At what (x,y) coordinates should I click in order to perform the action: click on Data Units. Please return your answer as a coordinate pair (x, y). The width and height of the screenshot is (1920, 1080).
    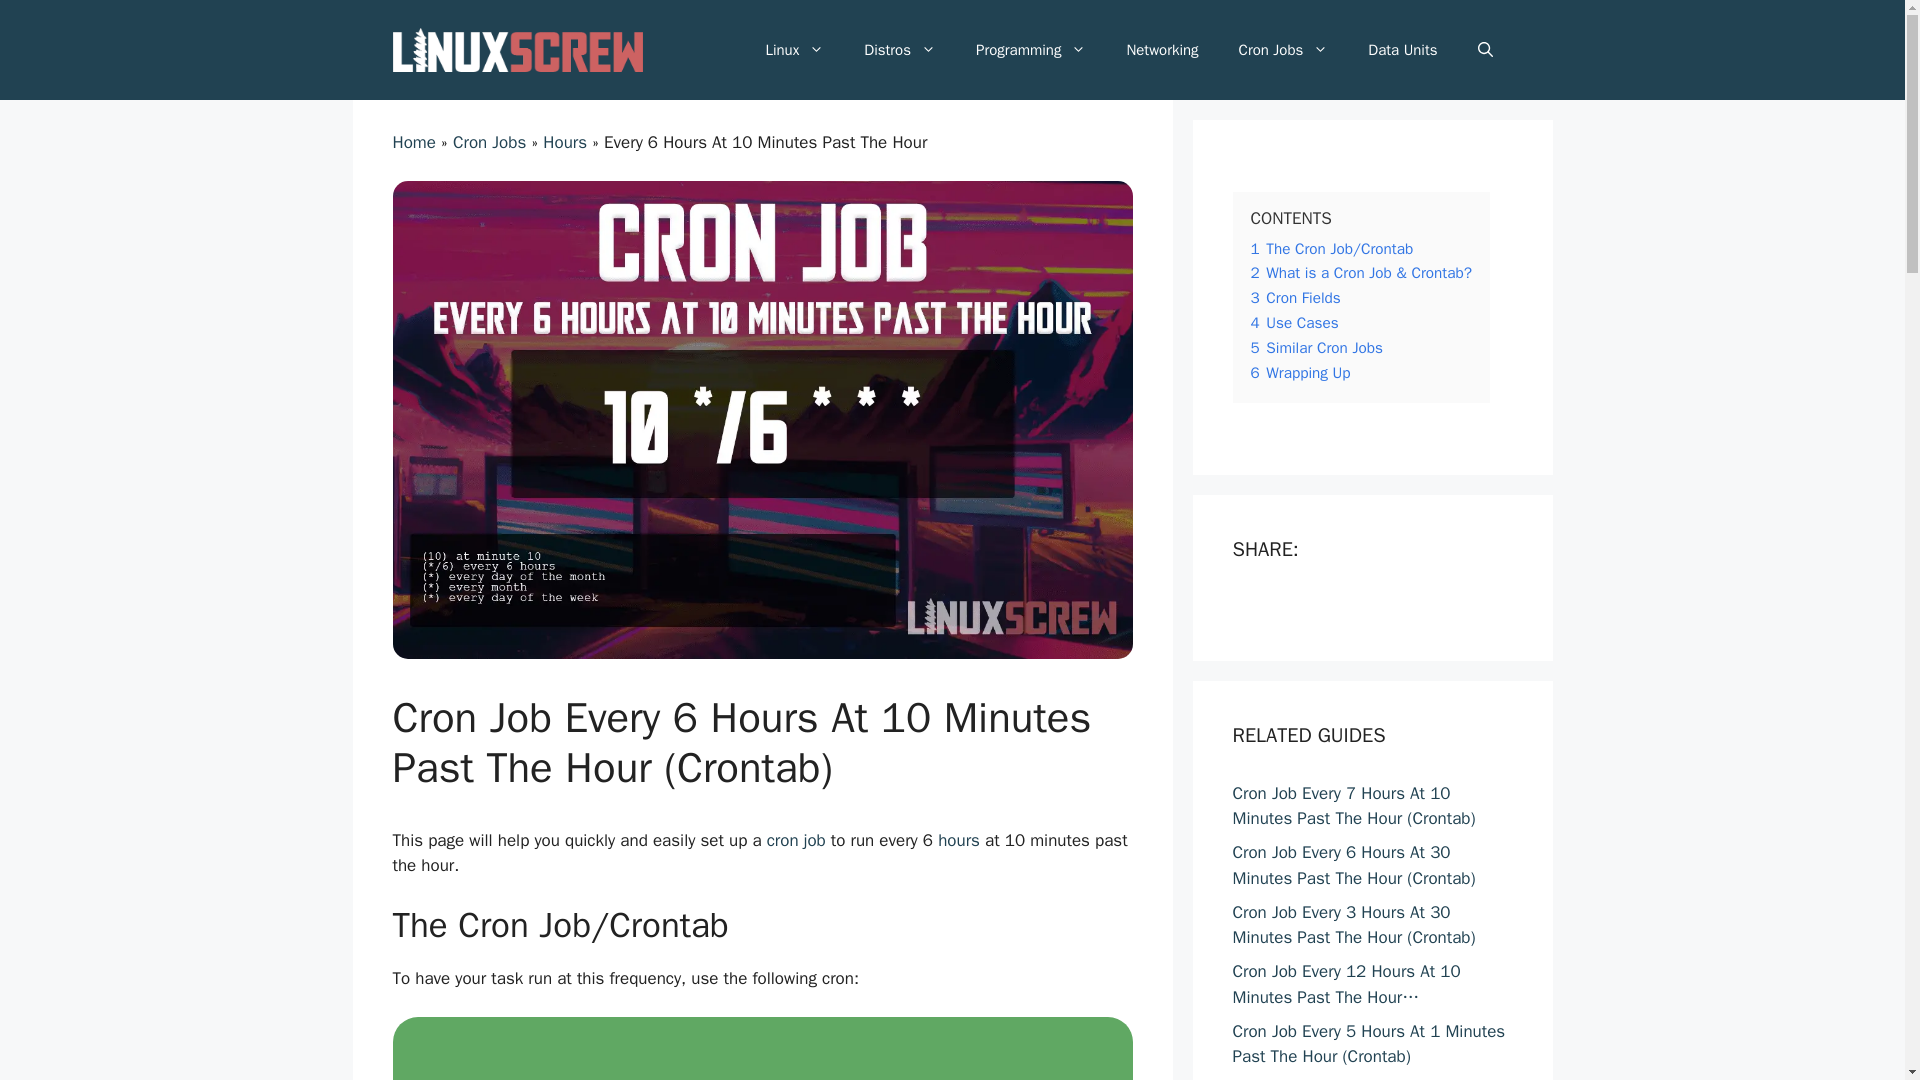
    Looking at the image, I should click on (1402, 50).